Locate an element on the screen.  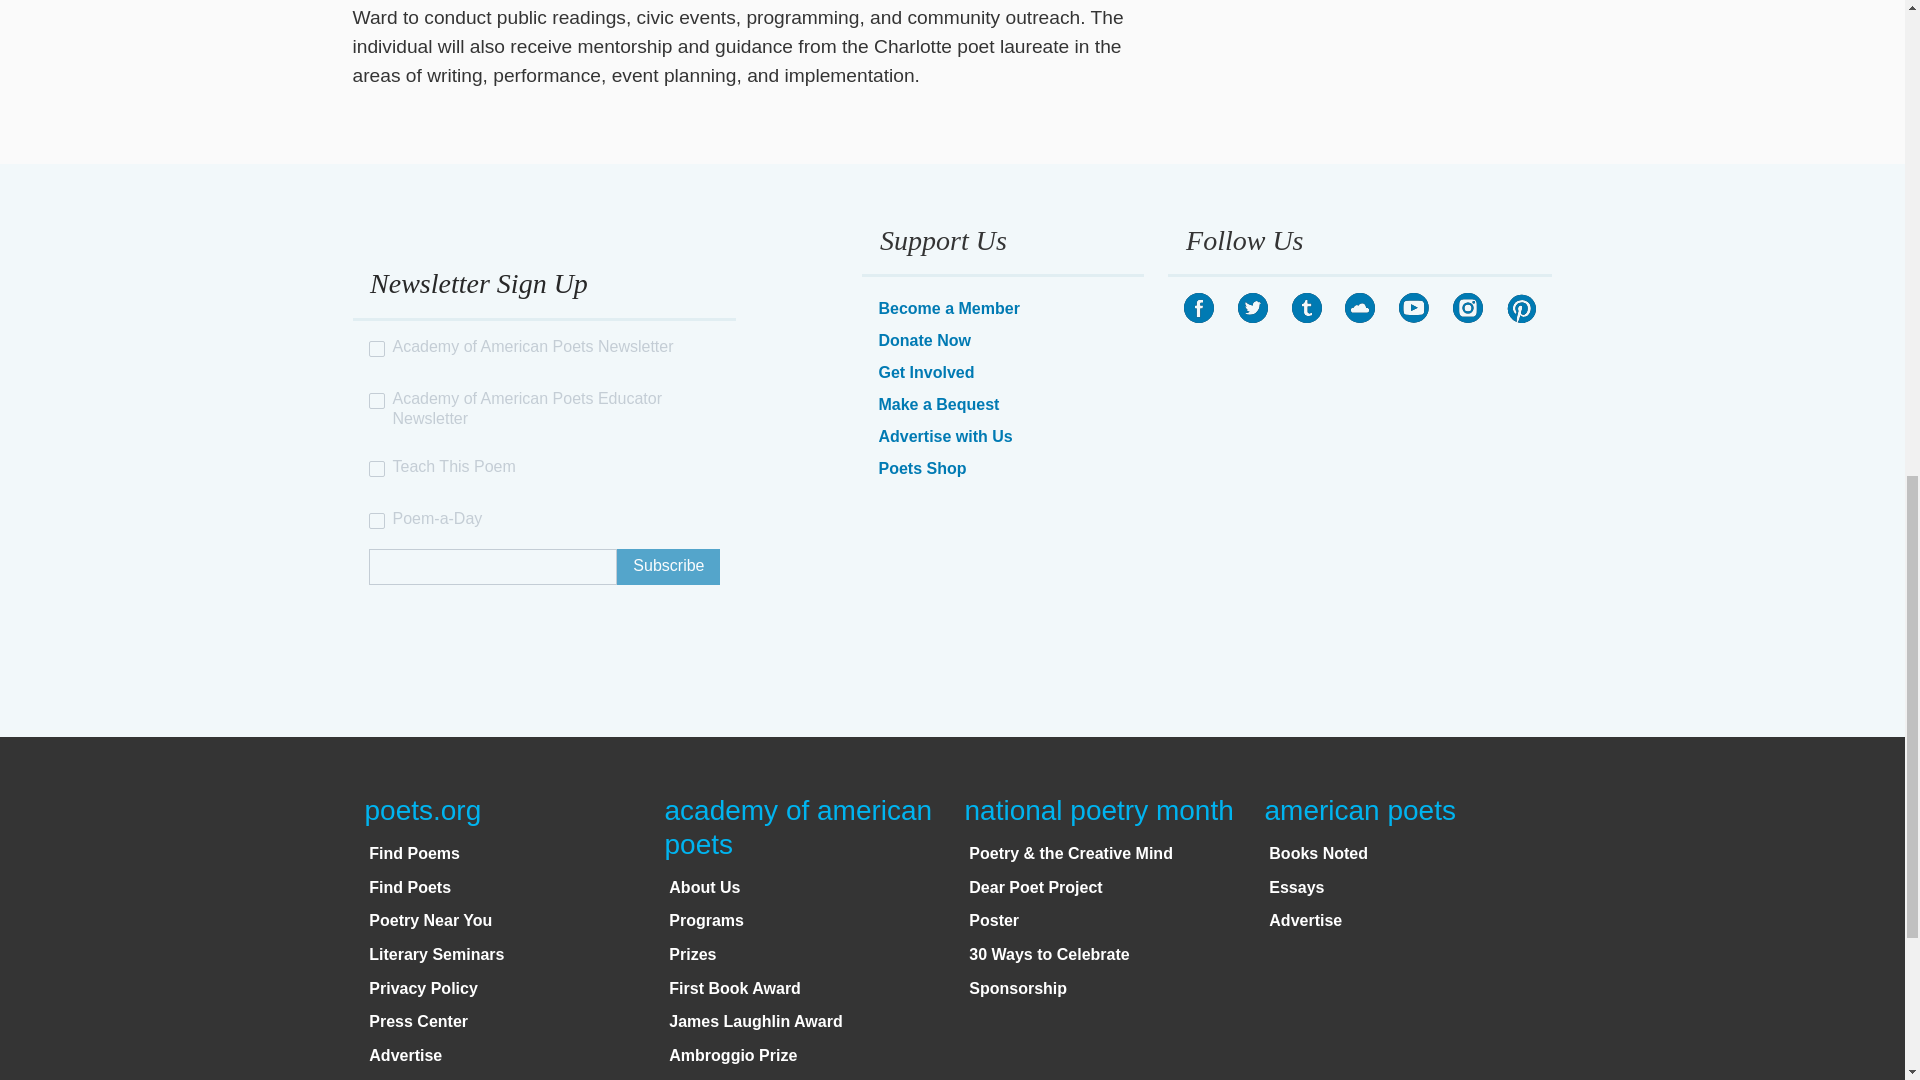
Poetry Near You is located at coordinates (430, 920).